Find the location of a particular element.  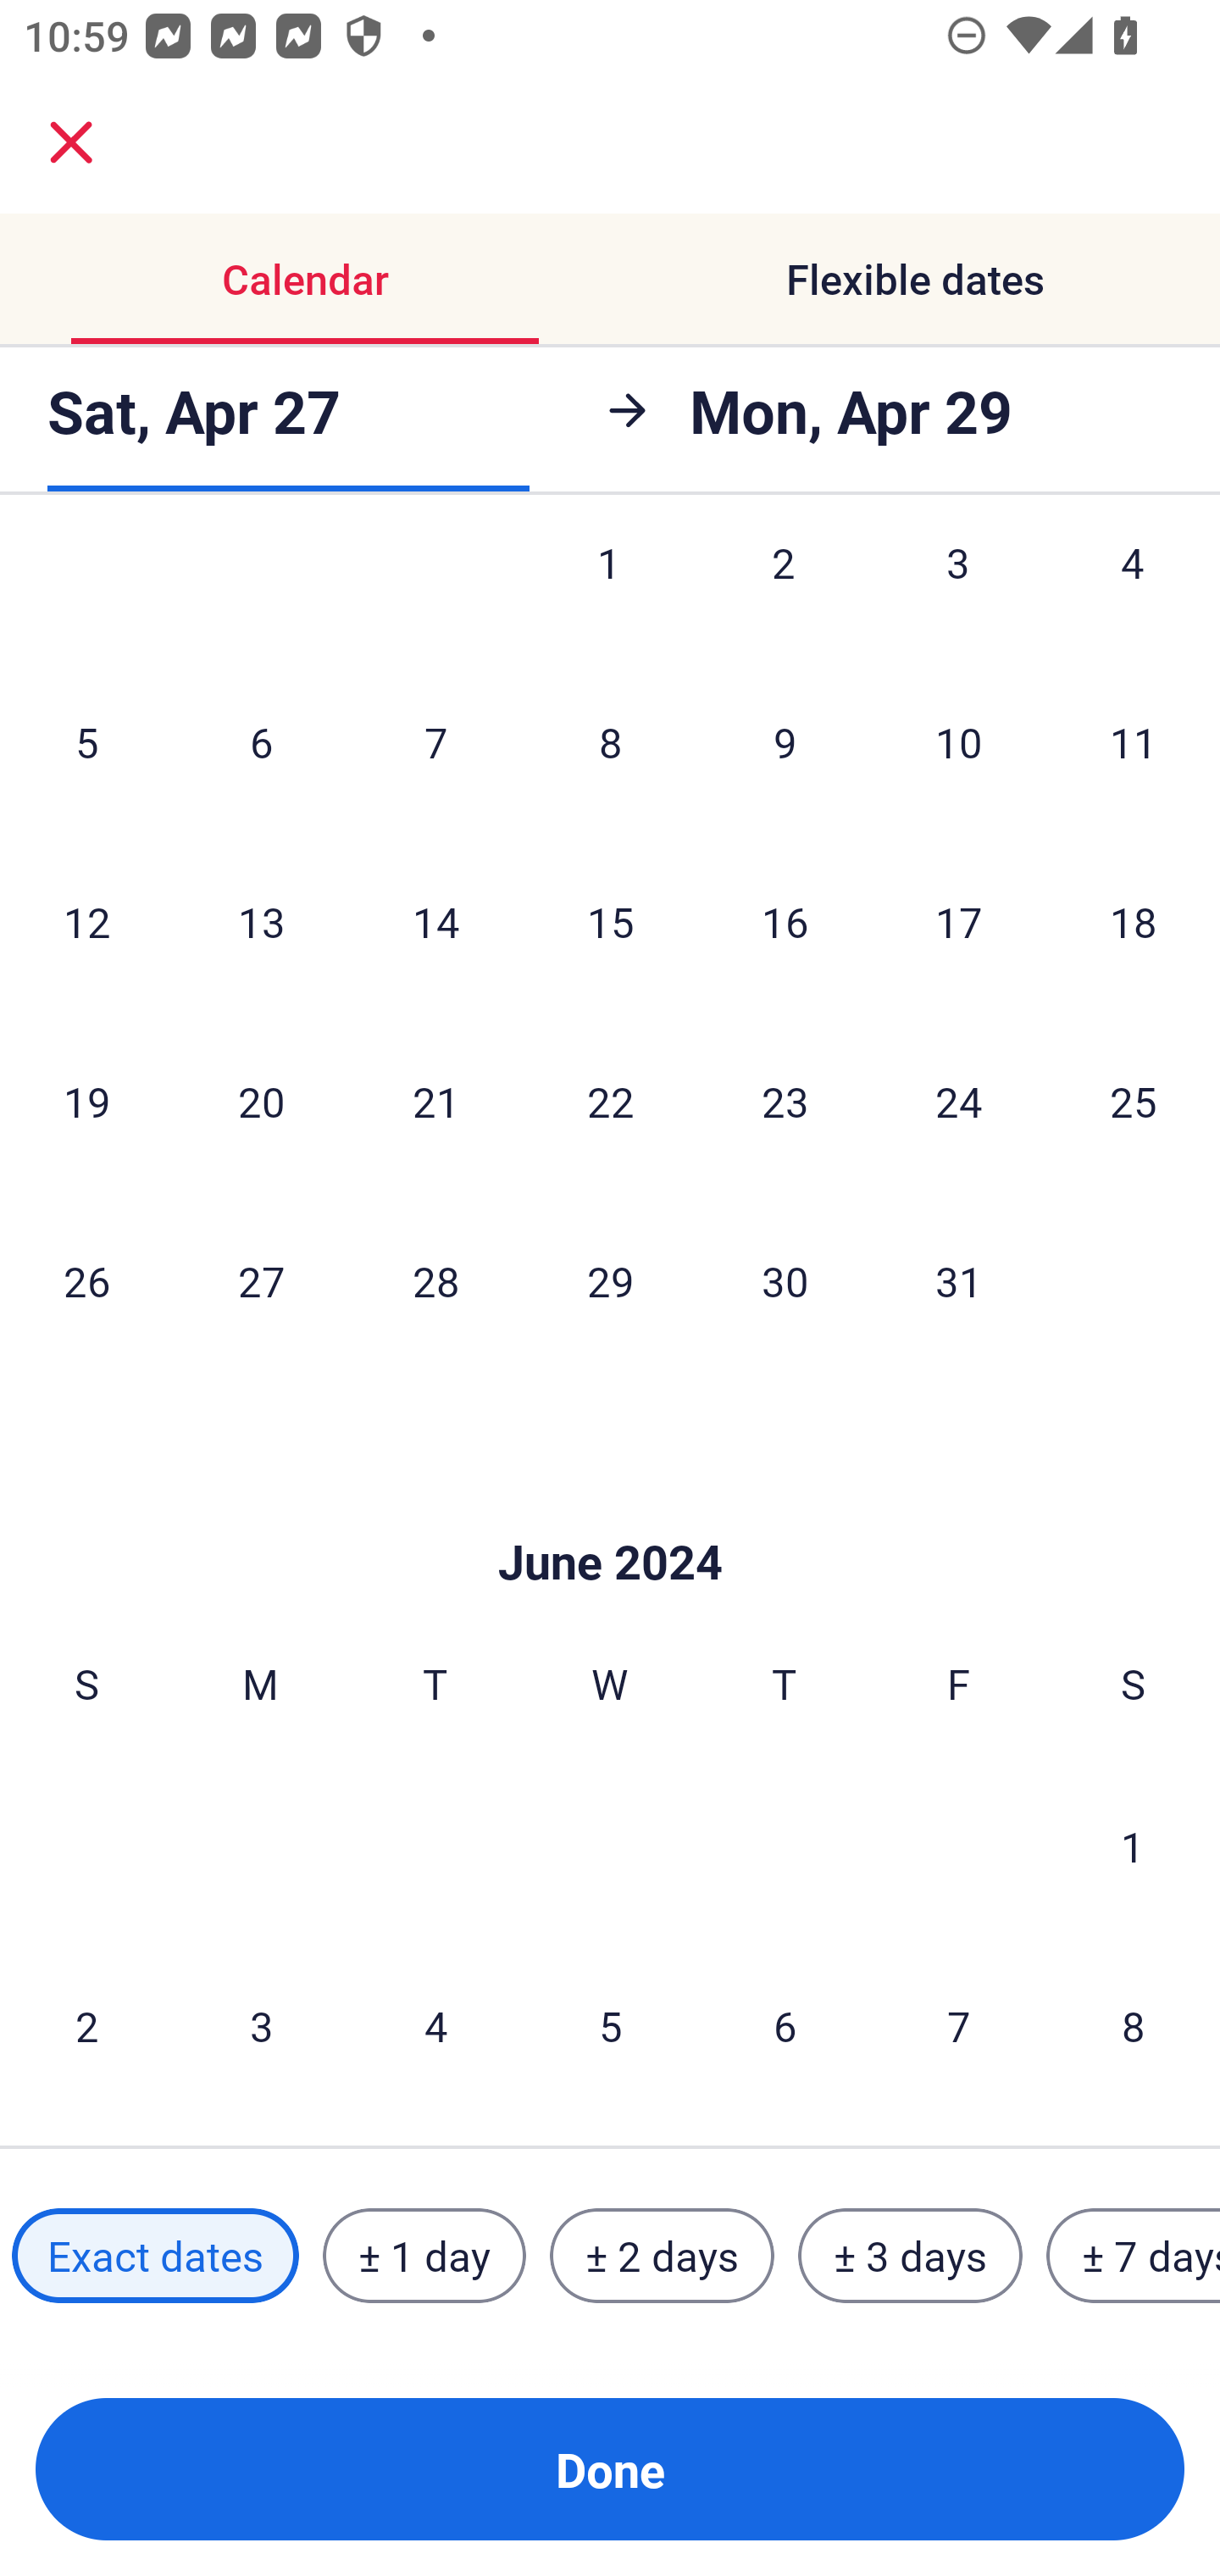

± 2 days is located at coordinates (663, 2255).